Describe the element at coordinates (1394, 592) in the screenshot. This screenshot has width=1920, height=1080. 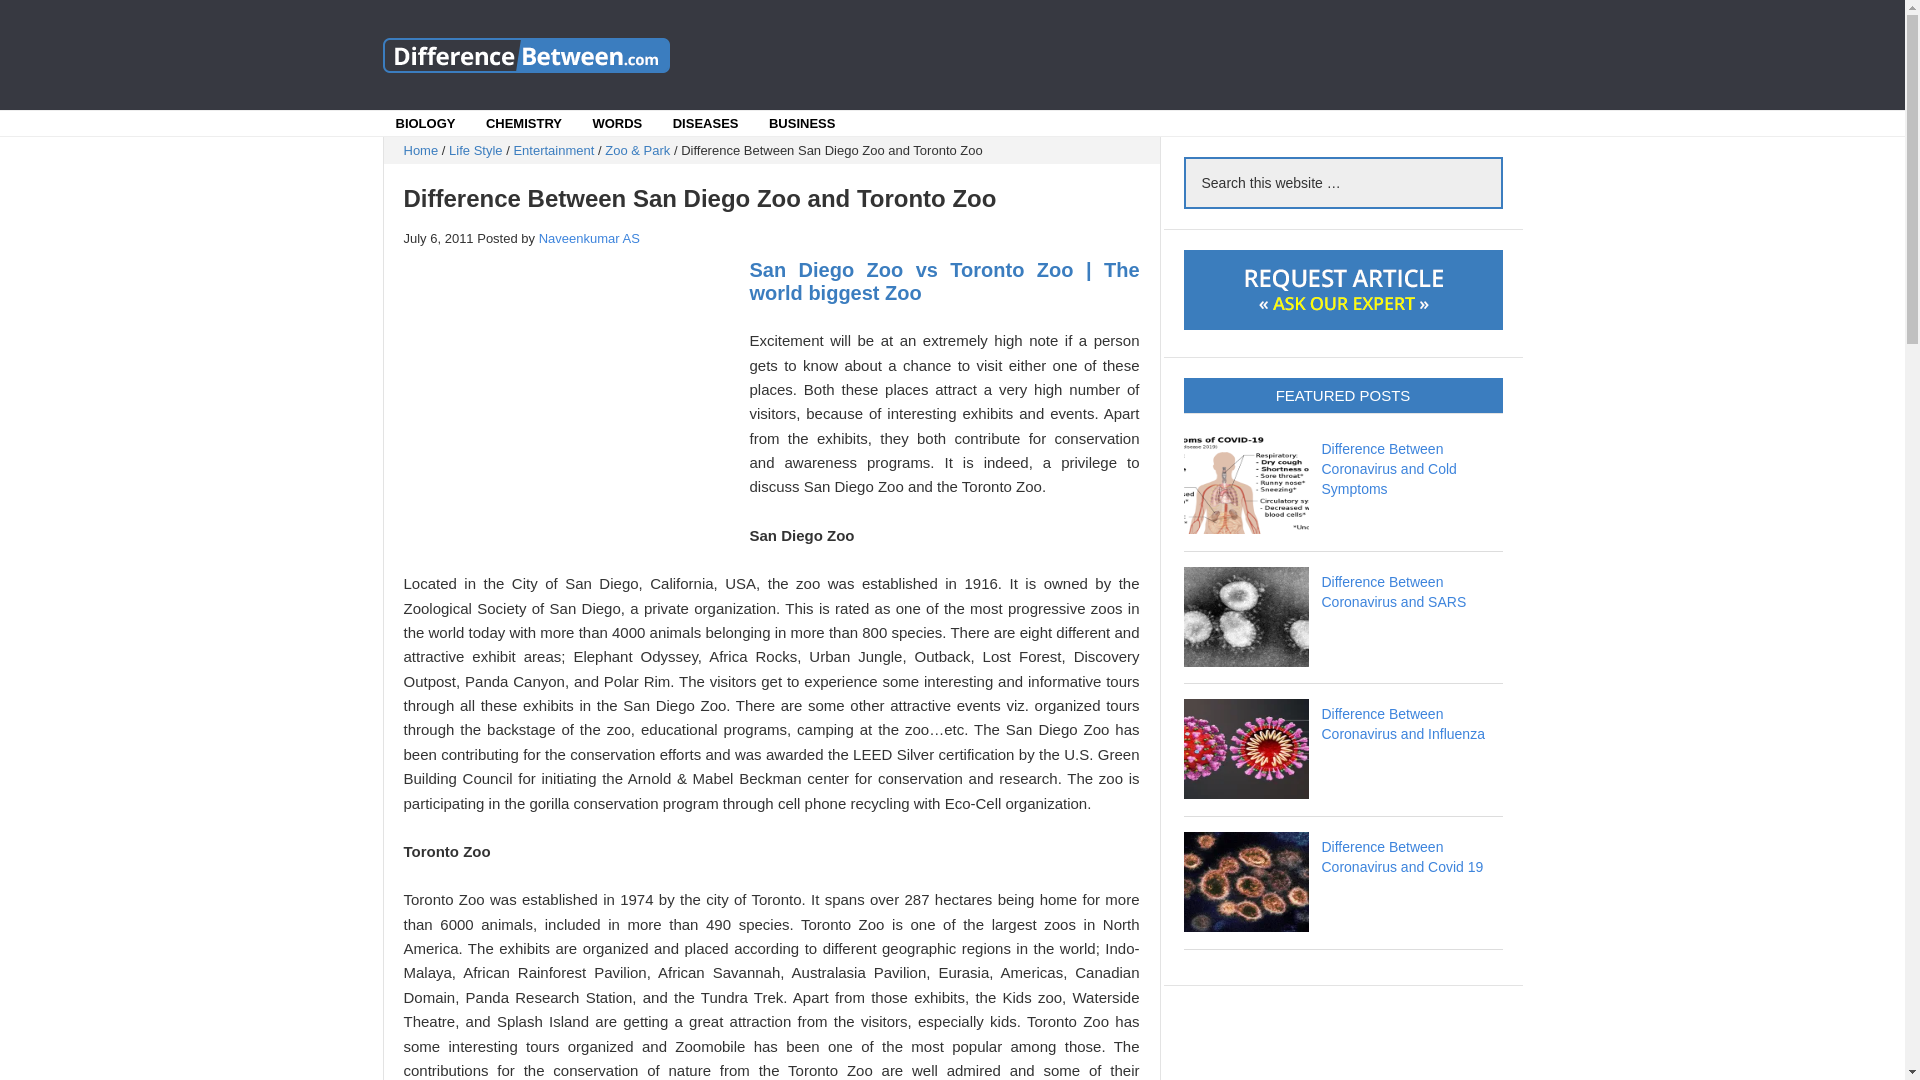
I see `Difference Between Coronavirus and SARS` at that location.